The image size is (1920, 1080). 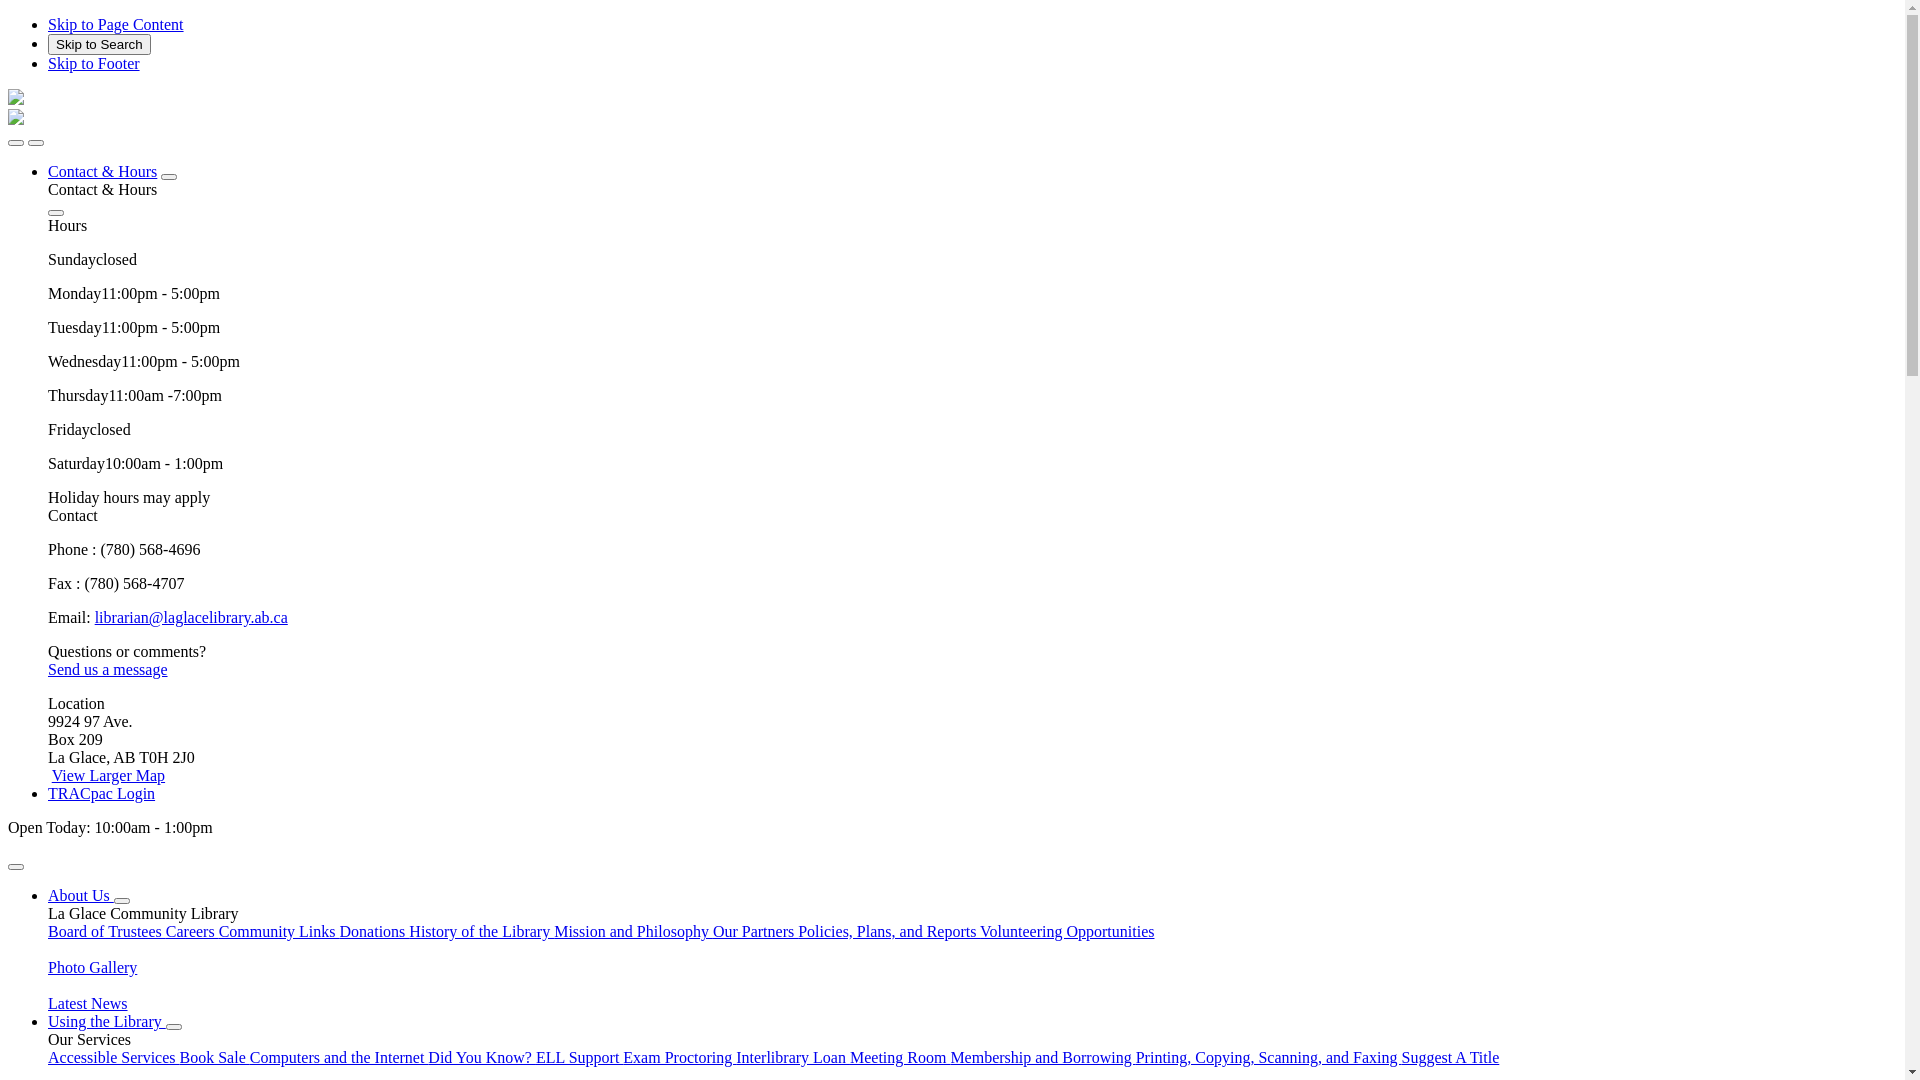 What do you see at coordinates (793, 1058) in the screenshot?
I see `Interlibrary Loan` at bounding box center [793, 1058].